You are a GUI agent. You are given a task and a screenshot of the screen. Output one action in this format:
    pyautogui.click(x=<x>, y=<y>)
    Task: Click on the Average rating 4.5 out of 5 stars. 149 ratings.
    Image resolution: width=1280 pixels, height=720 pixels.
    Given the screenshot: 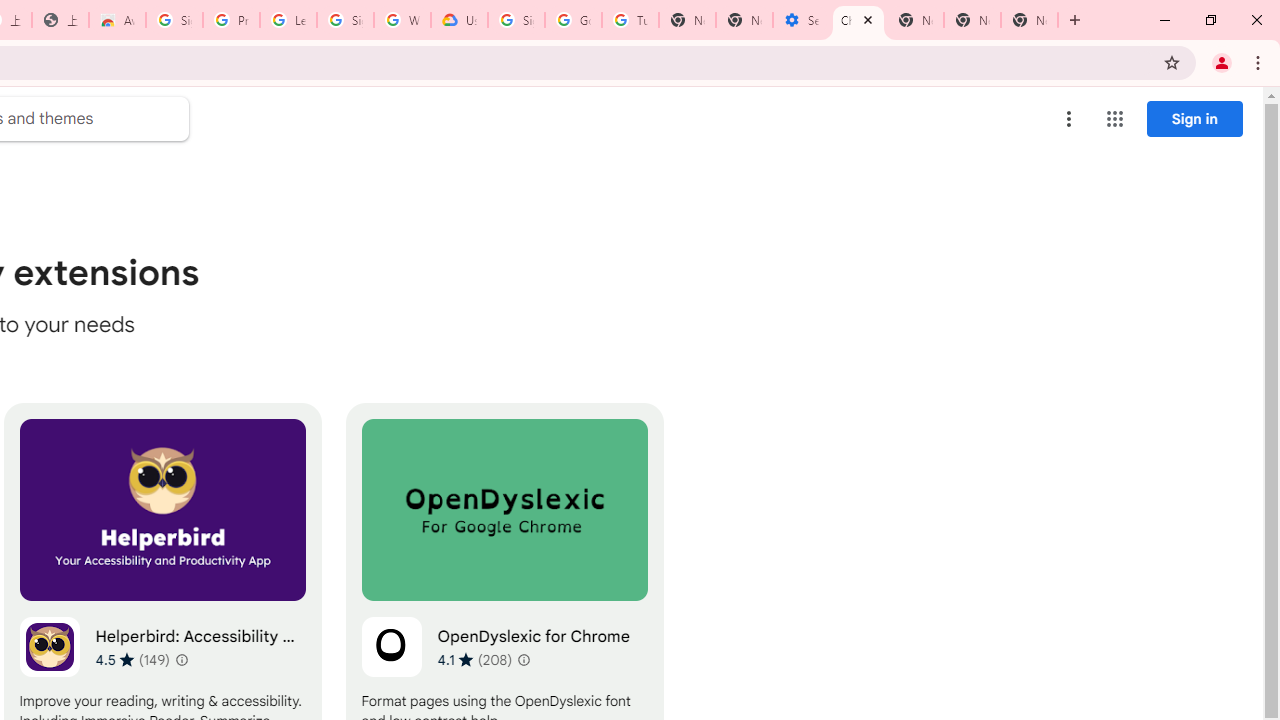 What is the action you would take?
    pyautogui.click(x=132, y=659)
    